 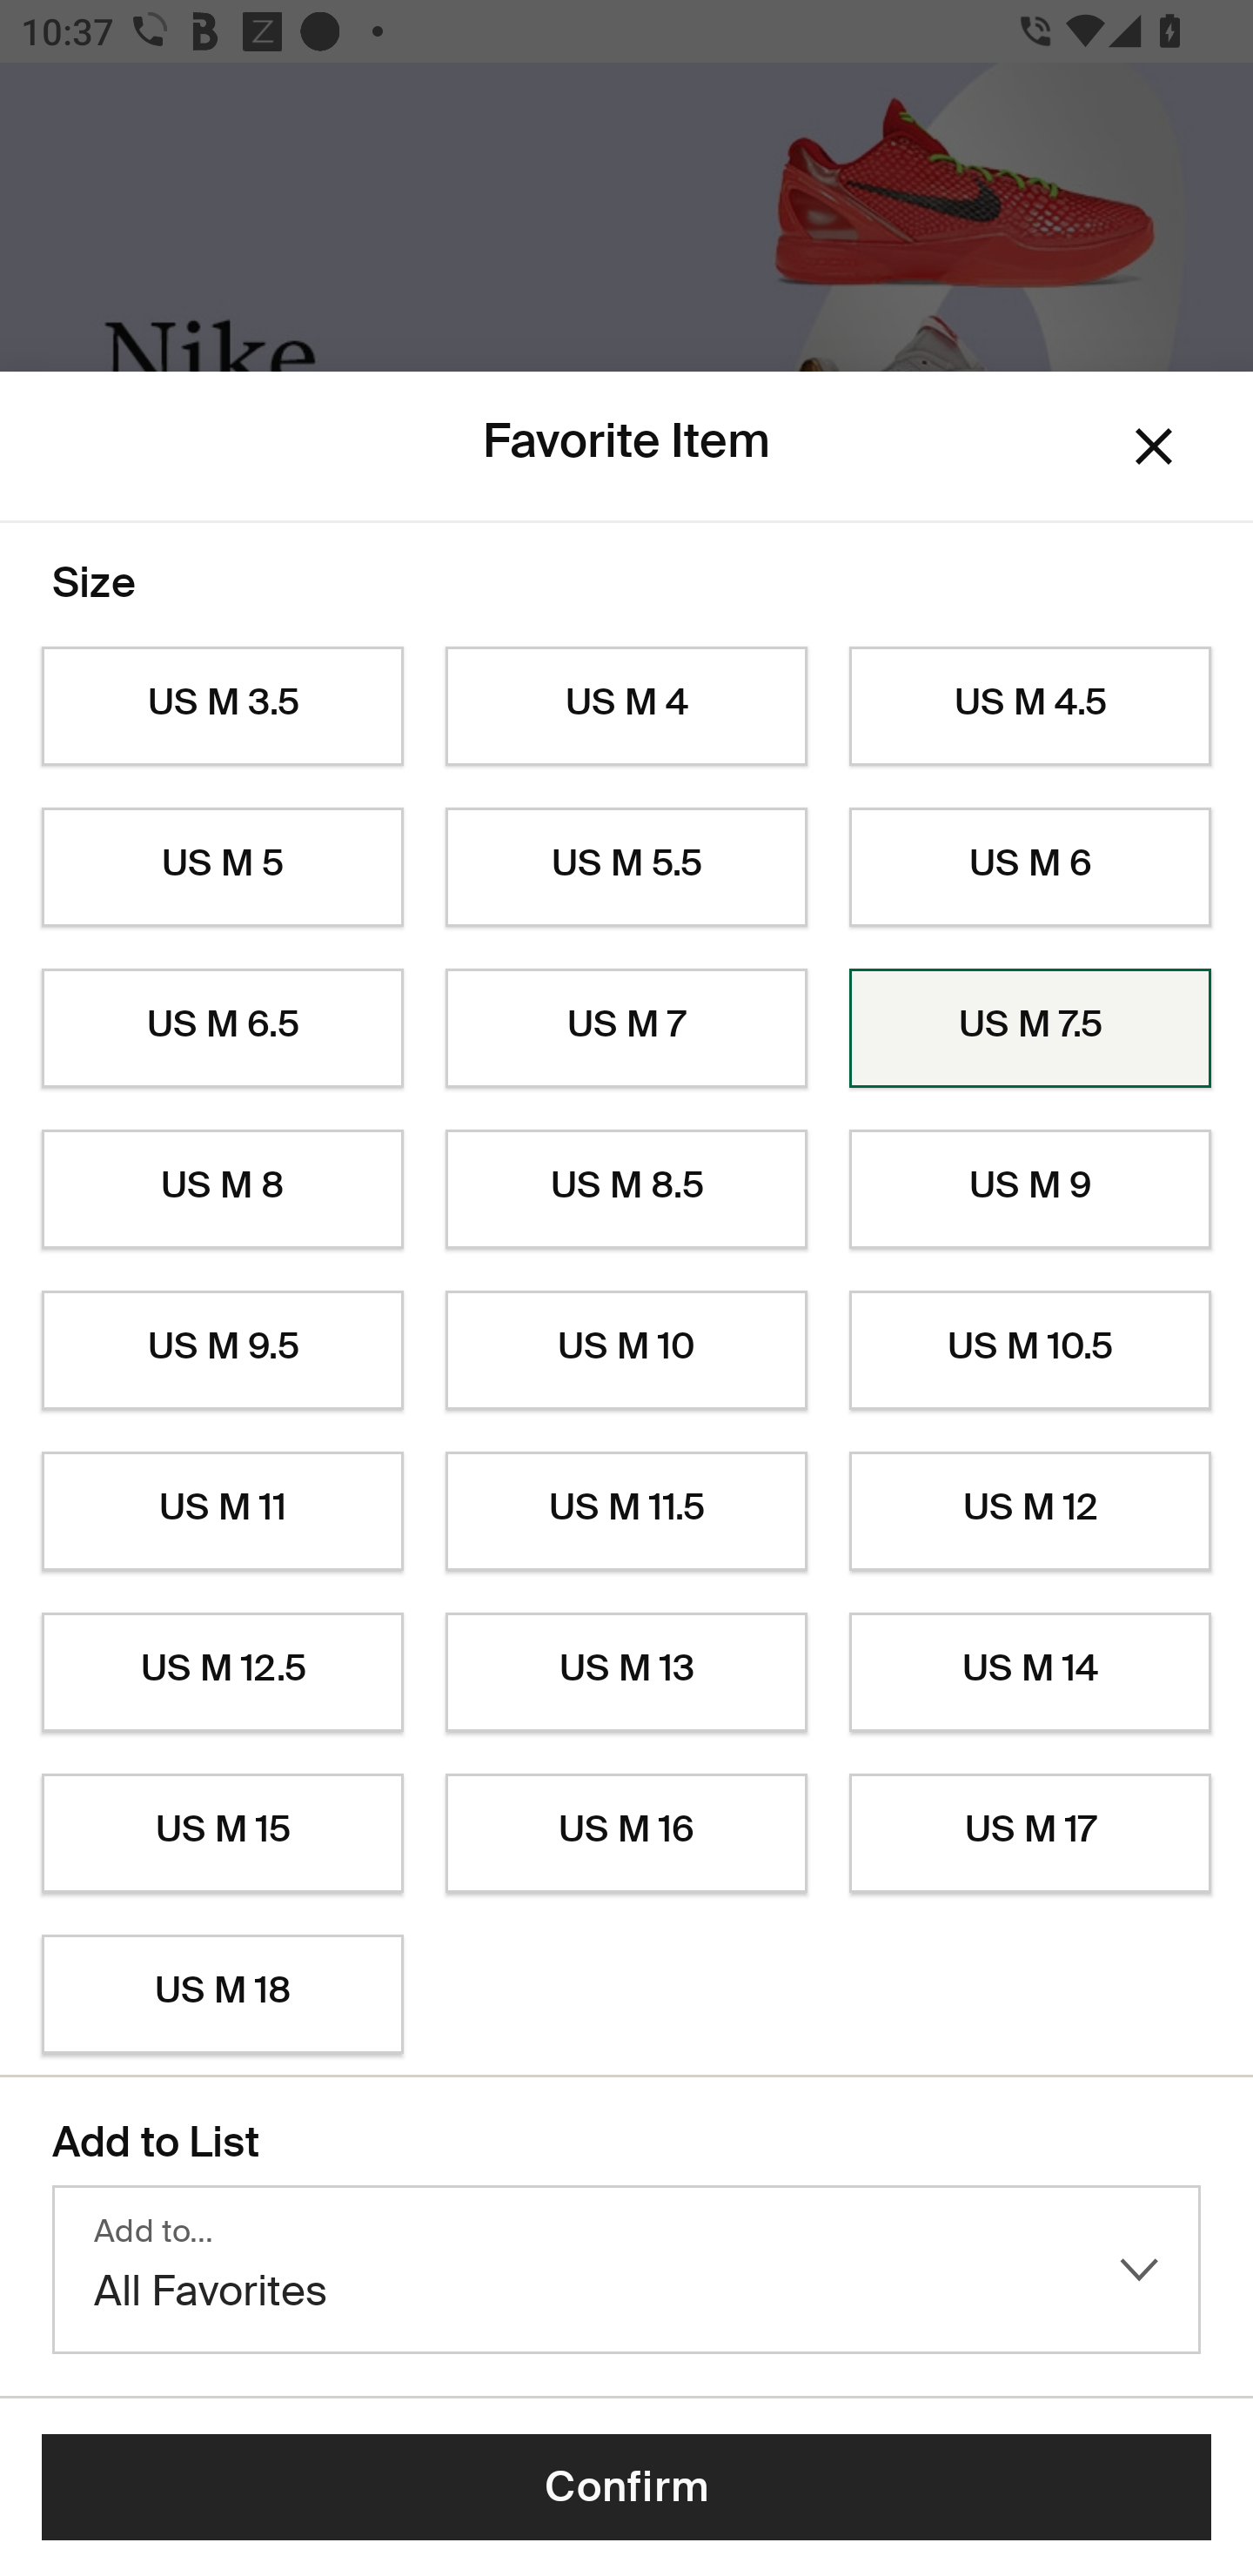 I want to click on US M 17, so click(x=1030, y=1834).